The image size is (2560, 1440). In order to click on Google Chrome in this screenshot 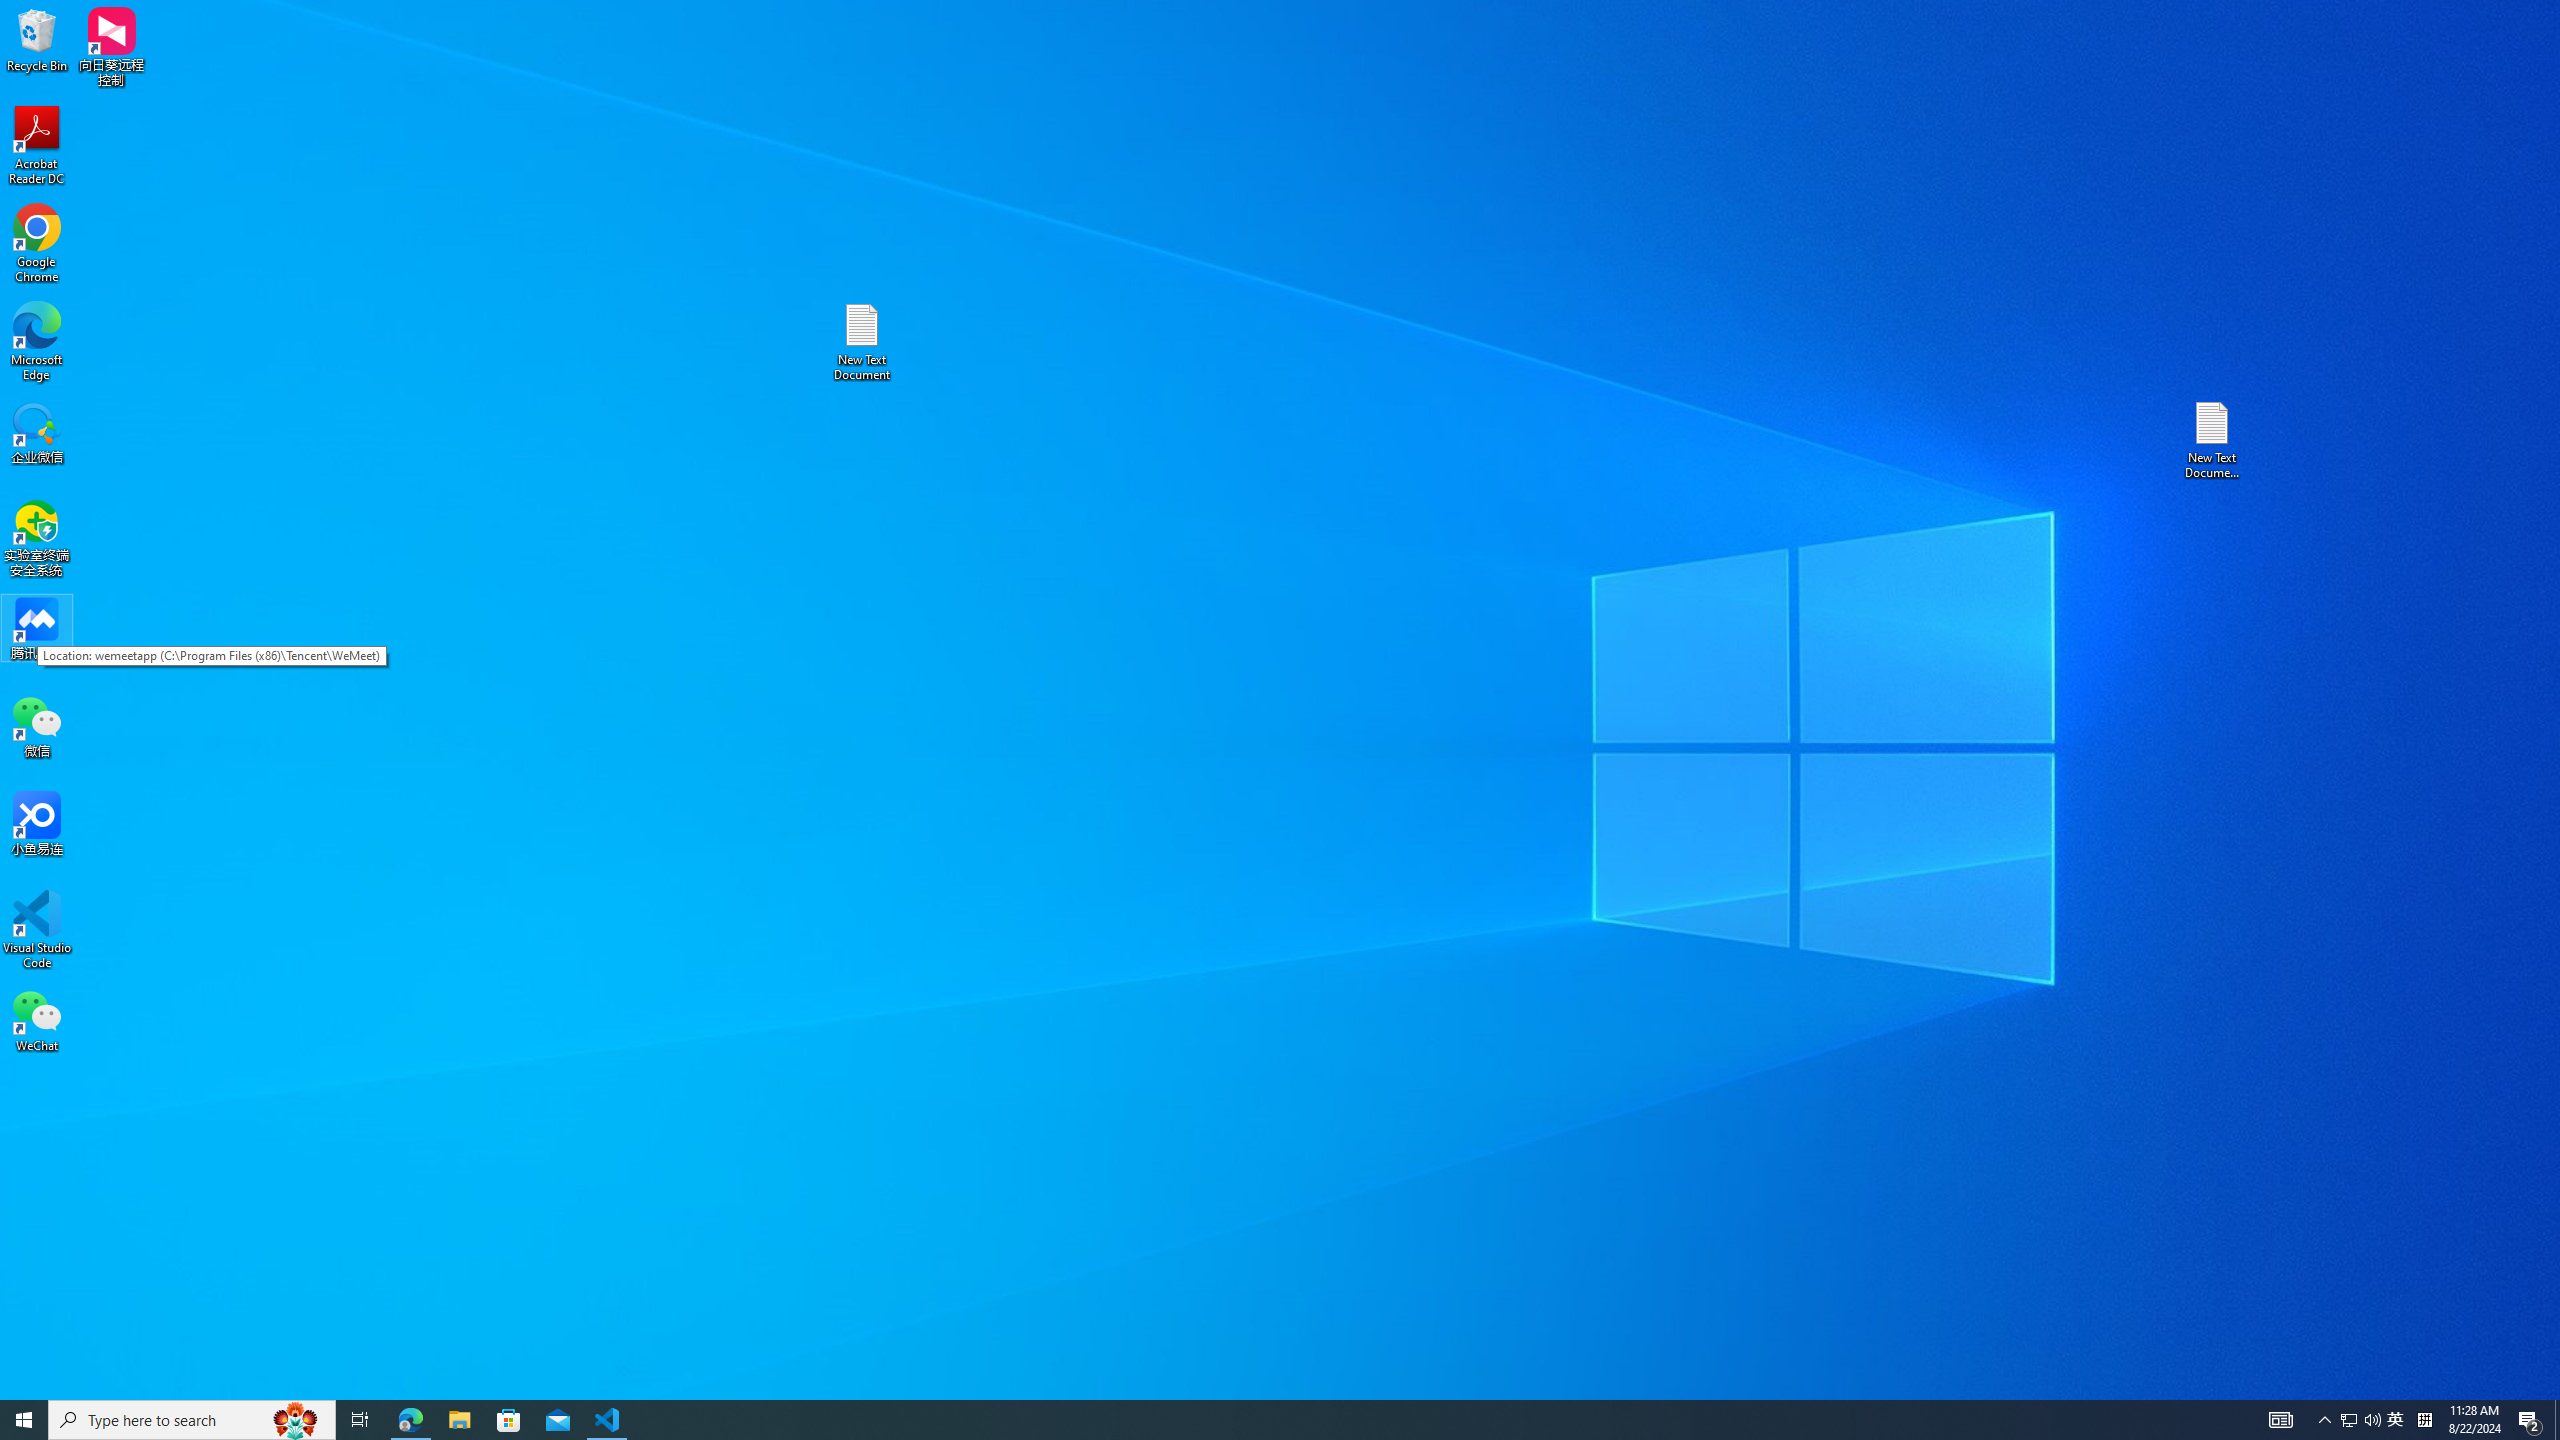, I will do `click(37, 244)`.